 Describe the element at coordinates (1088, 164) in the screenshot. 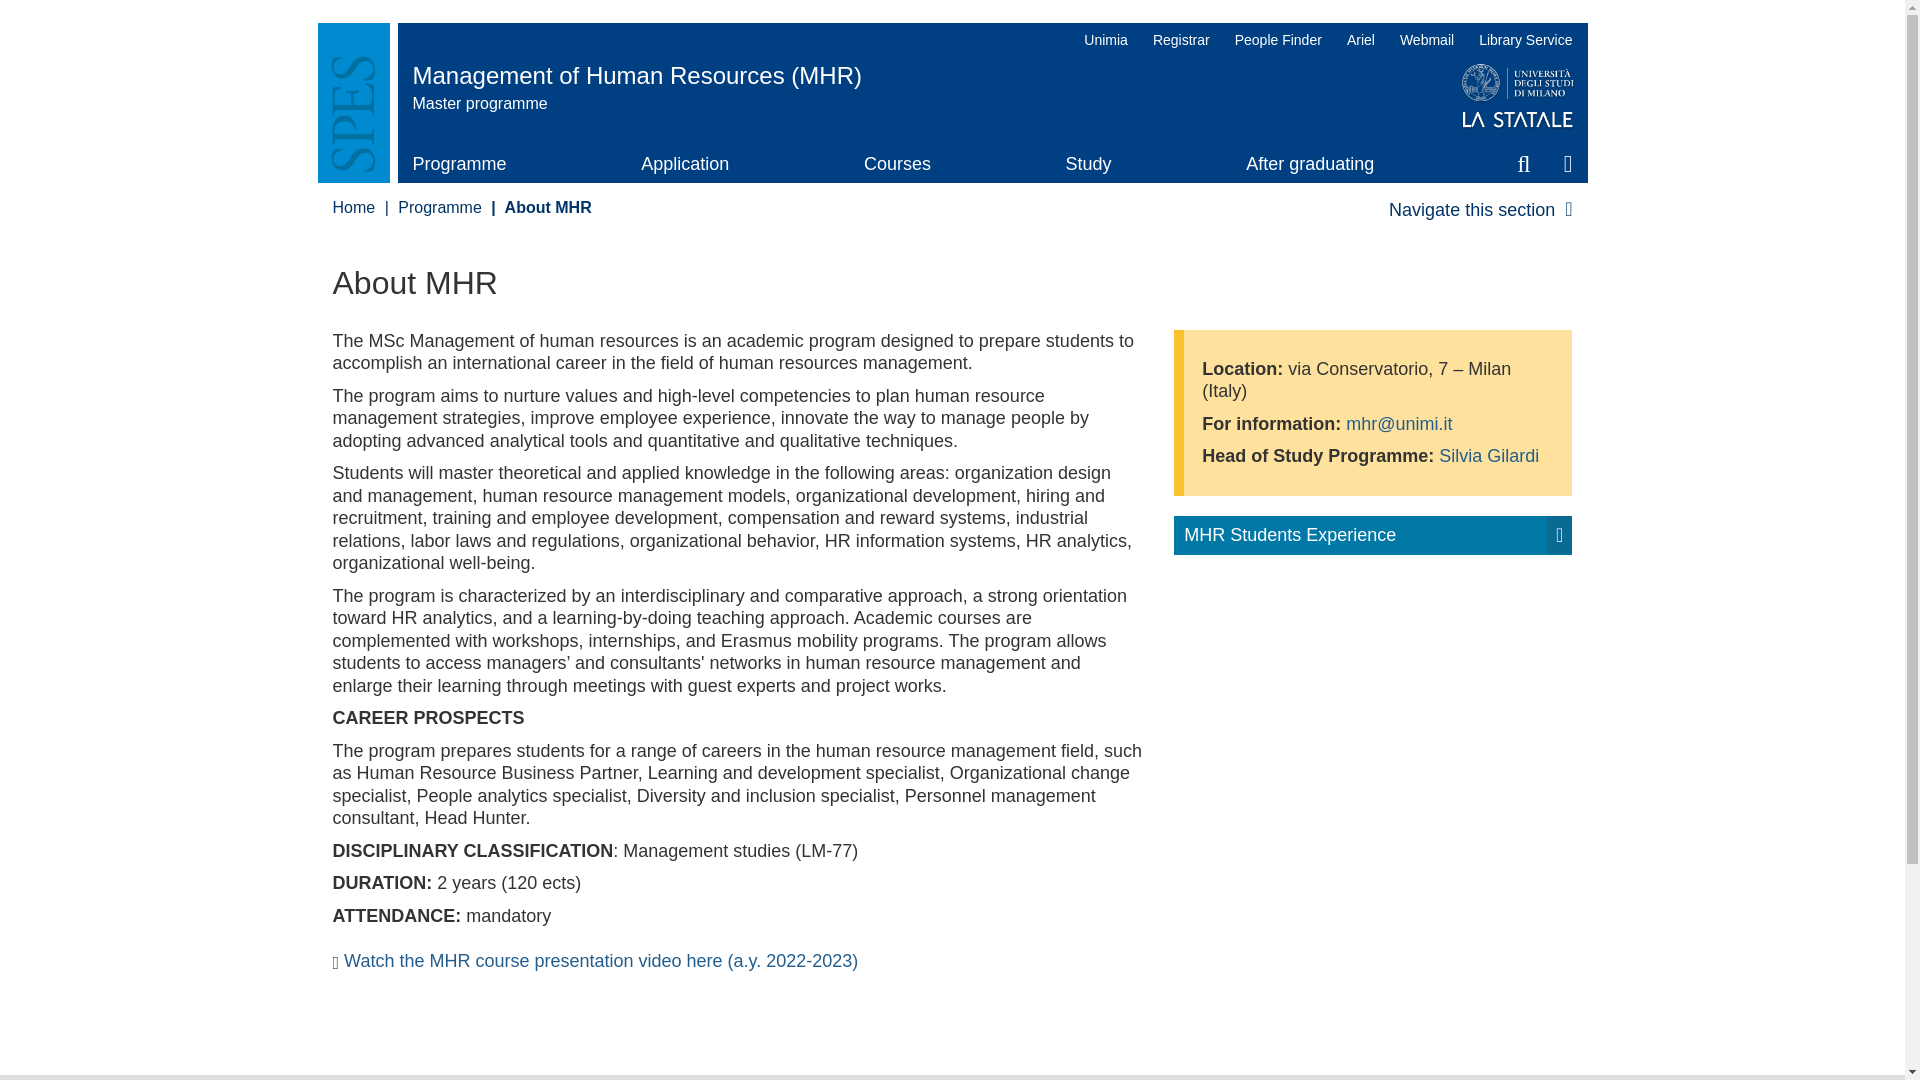

I see `Study` at that location.